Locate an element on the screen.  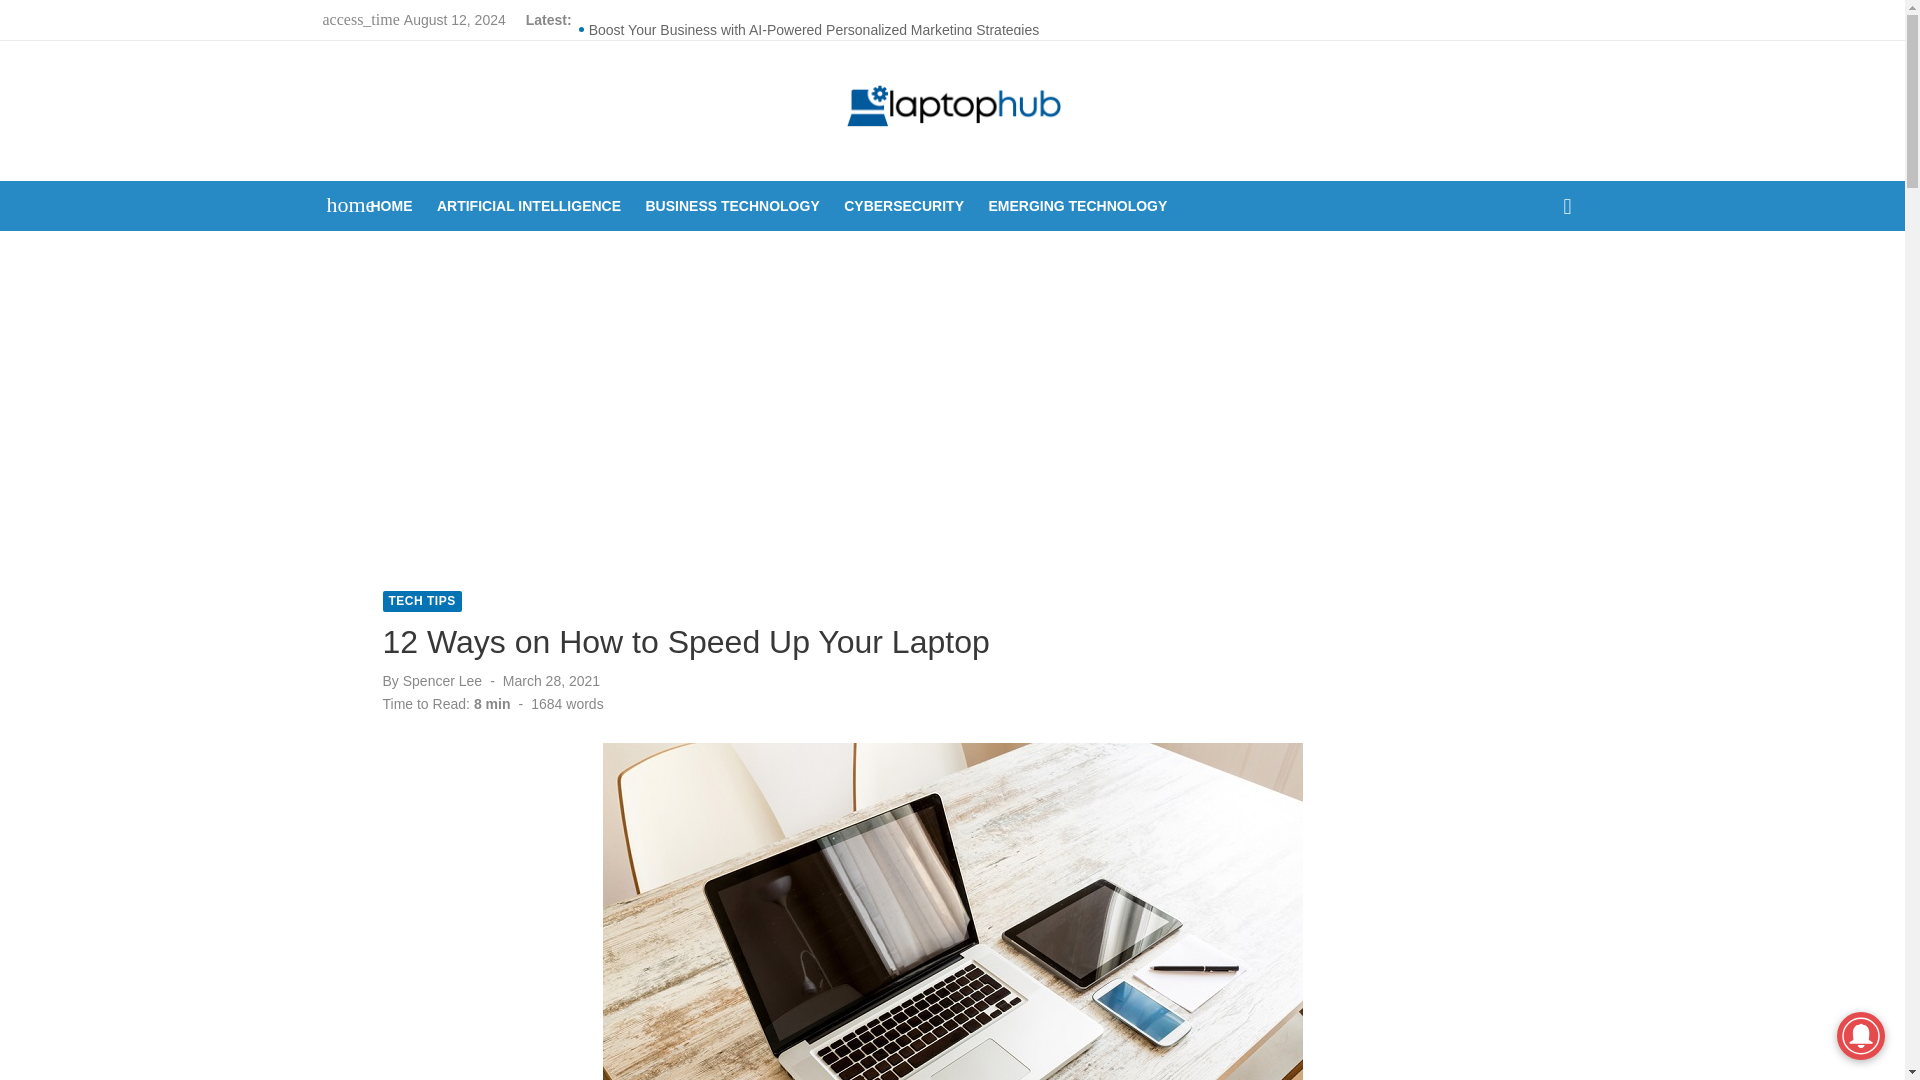
HOME is located at coordinates (391, 206).